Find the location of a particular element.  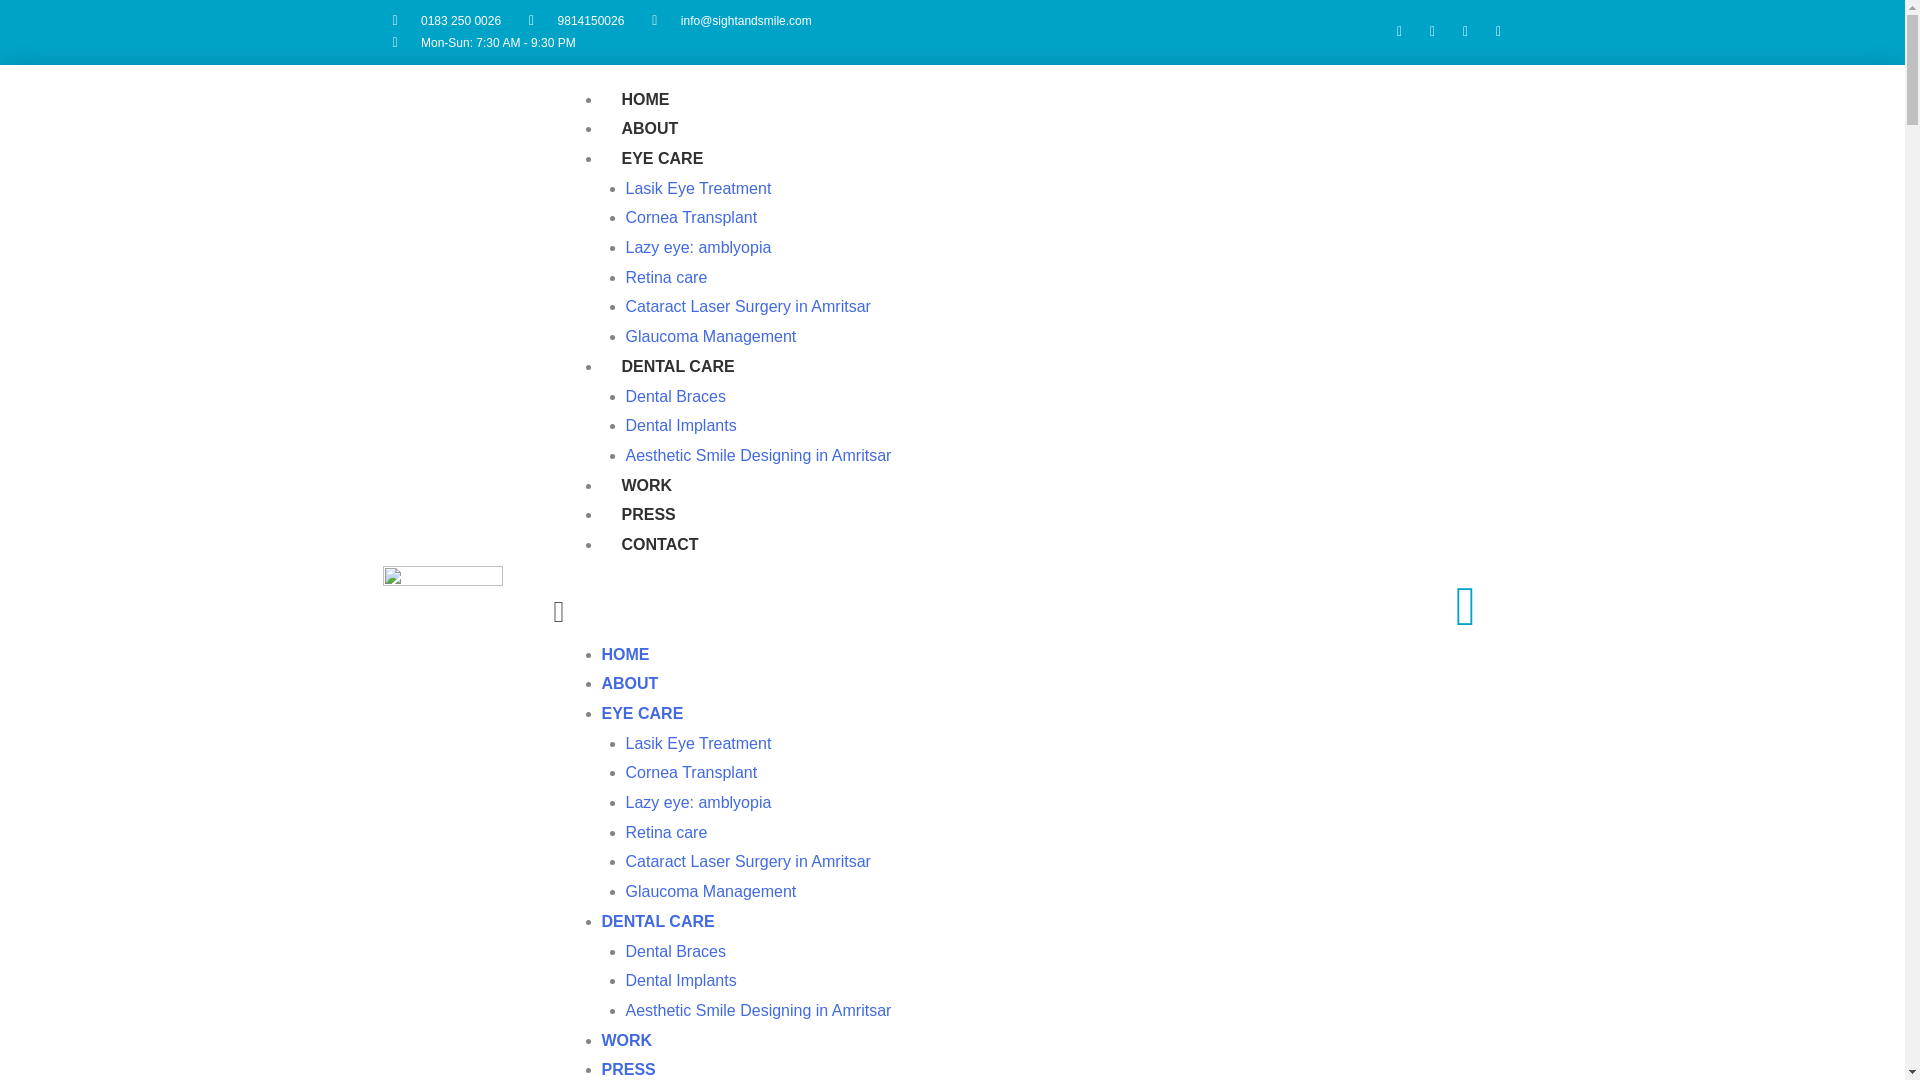

Dental Braces is located at coordinates (676, 951).